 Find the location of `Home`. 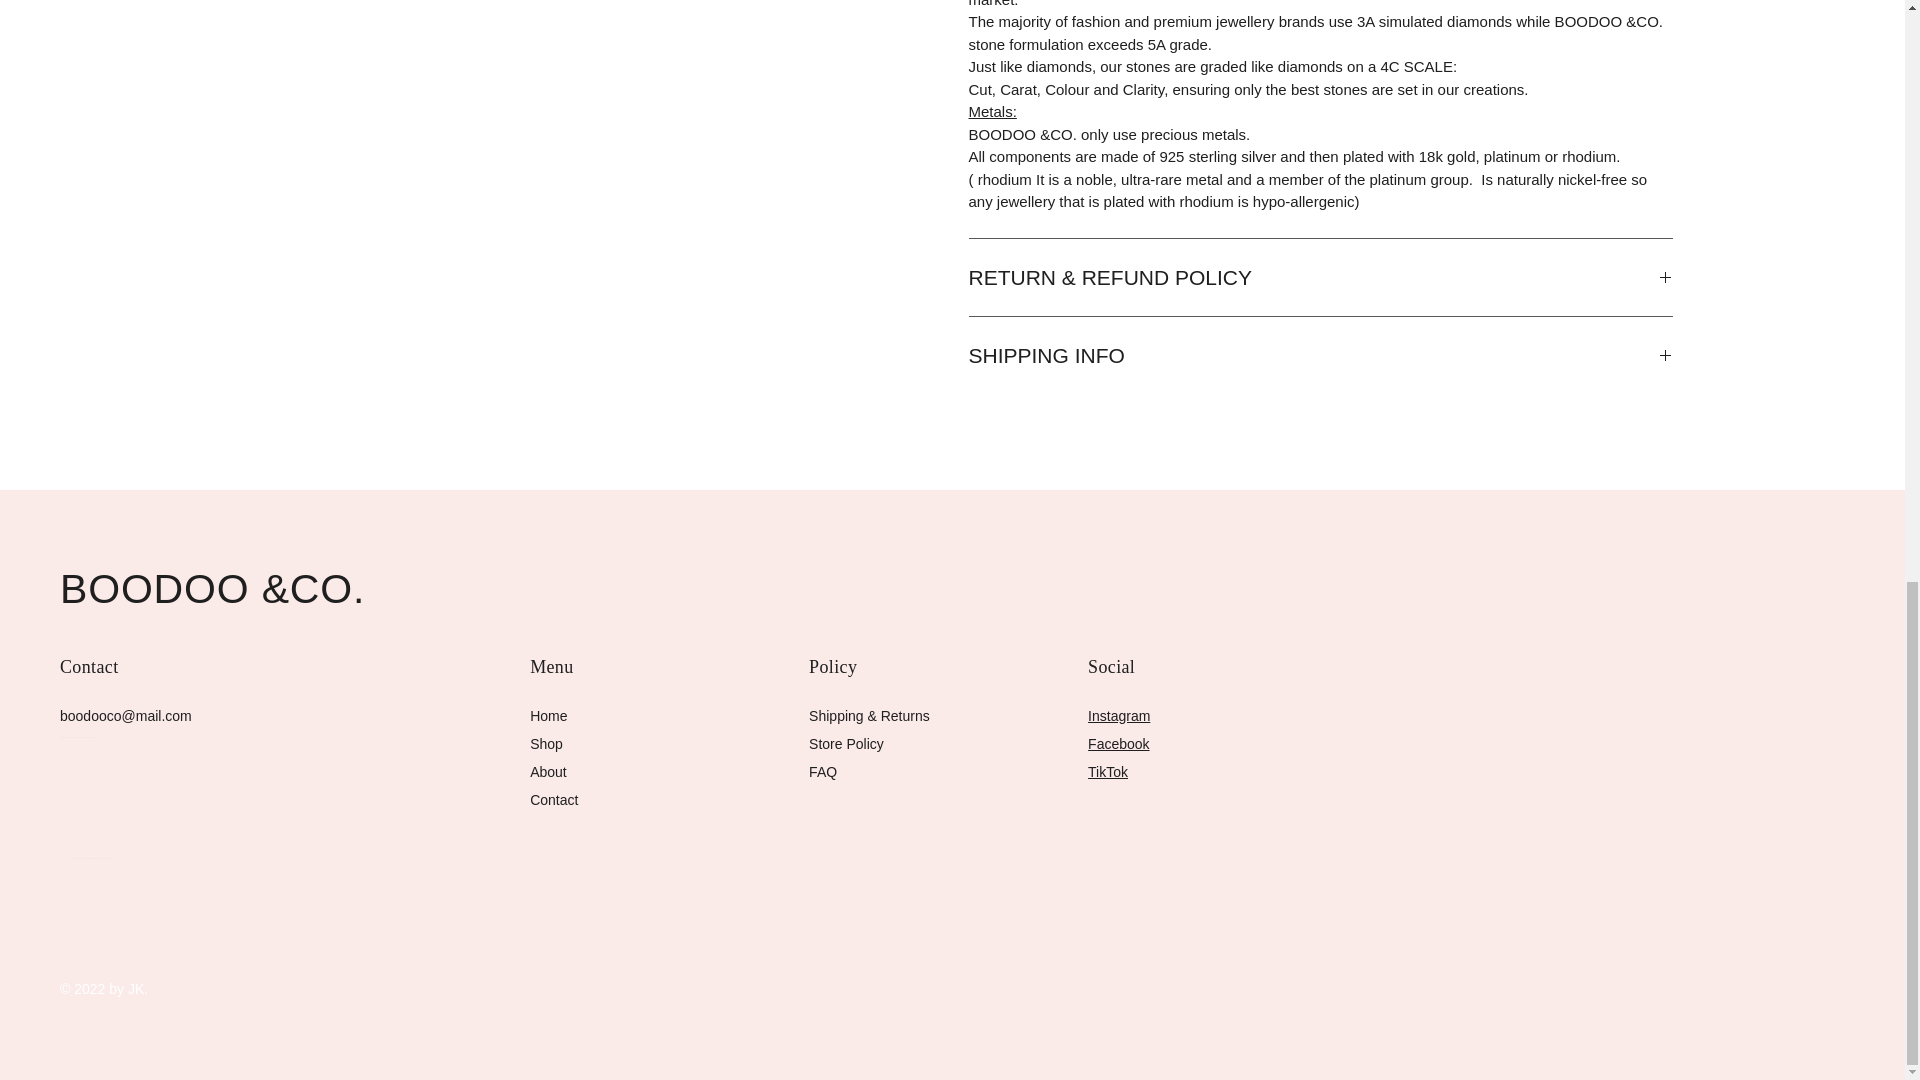

Home is located at coordinates (548, 716).